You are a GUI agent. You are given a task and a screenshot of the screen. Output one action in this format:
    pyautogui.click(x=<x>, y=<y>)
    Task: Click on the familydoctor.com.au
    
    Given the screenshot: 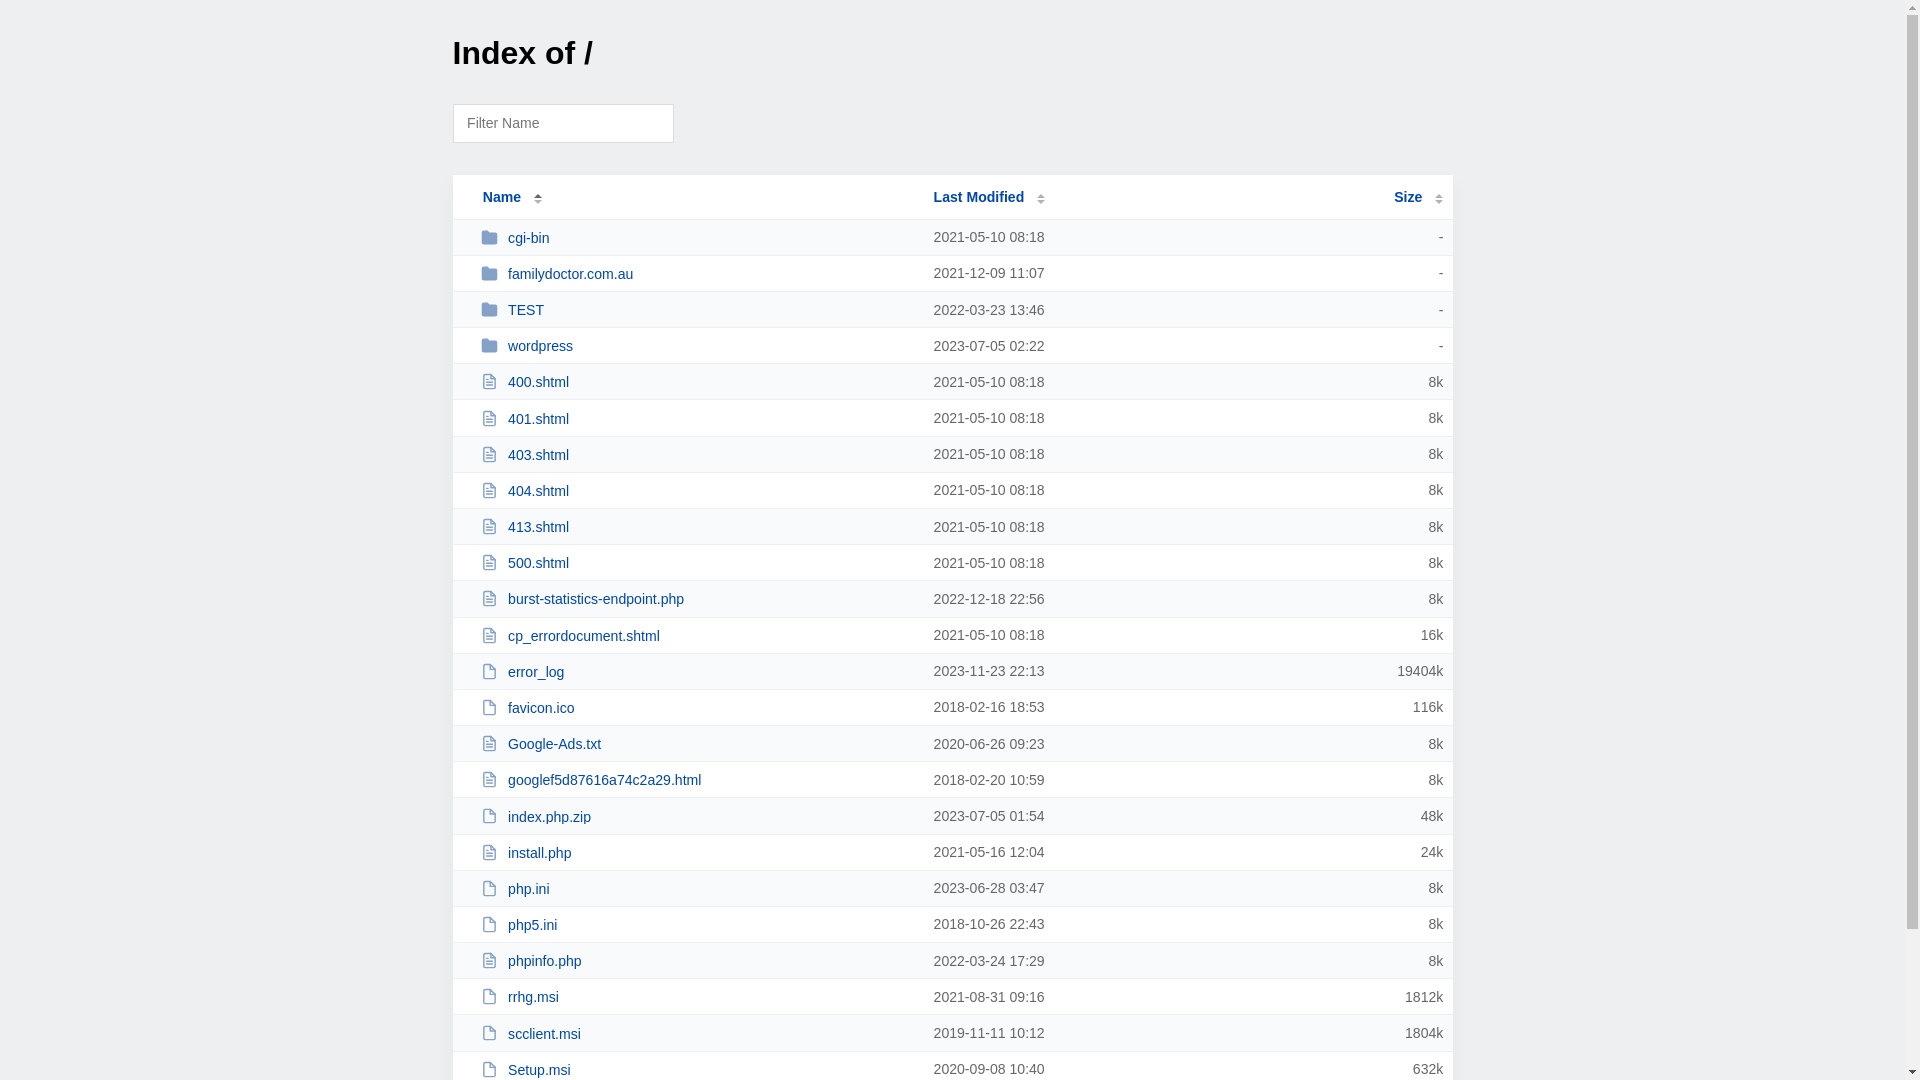 What is the action you would take?
    pyautogui.click(x=698, y=274)
    